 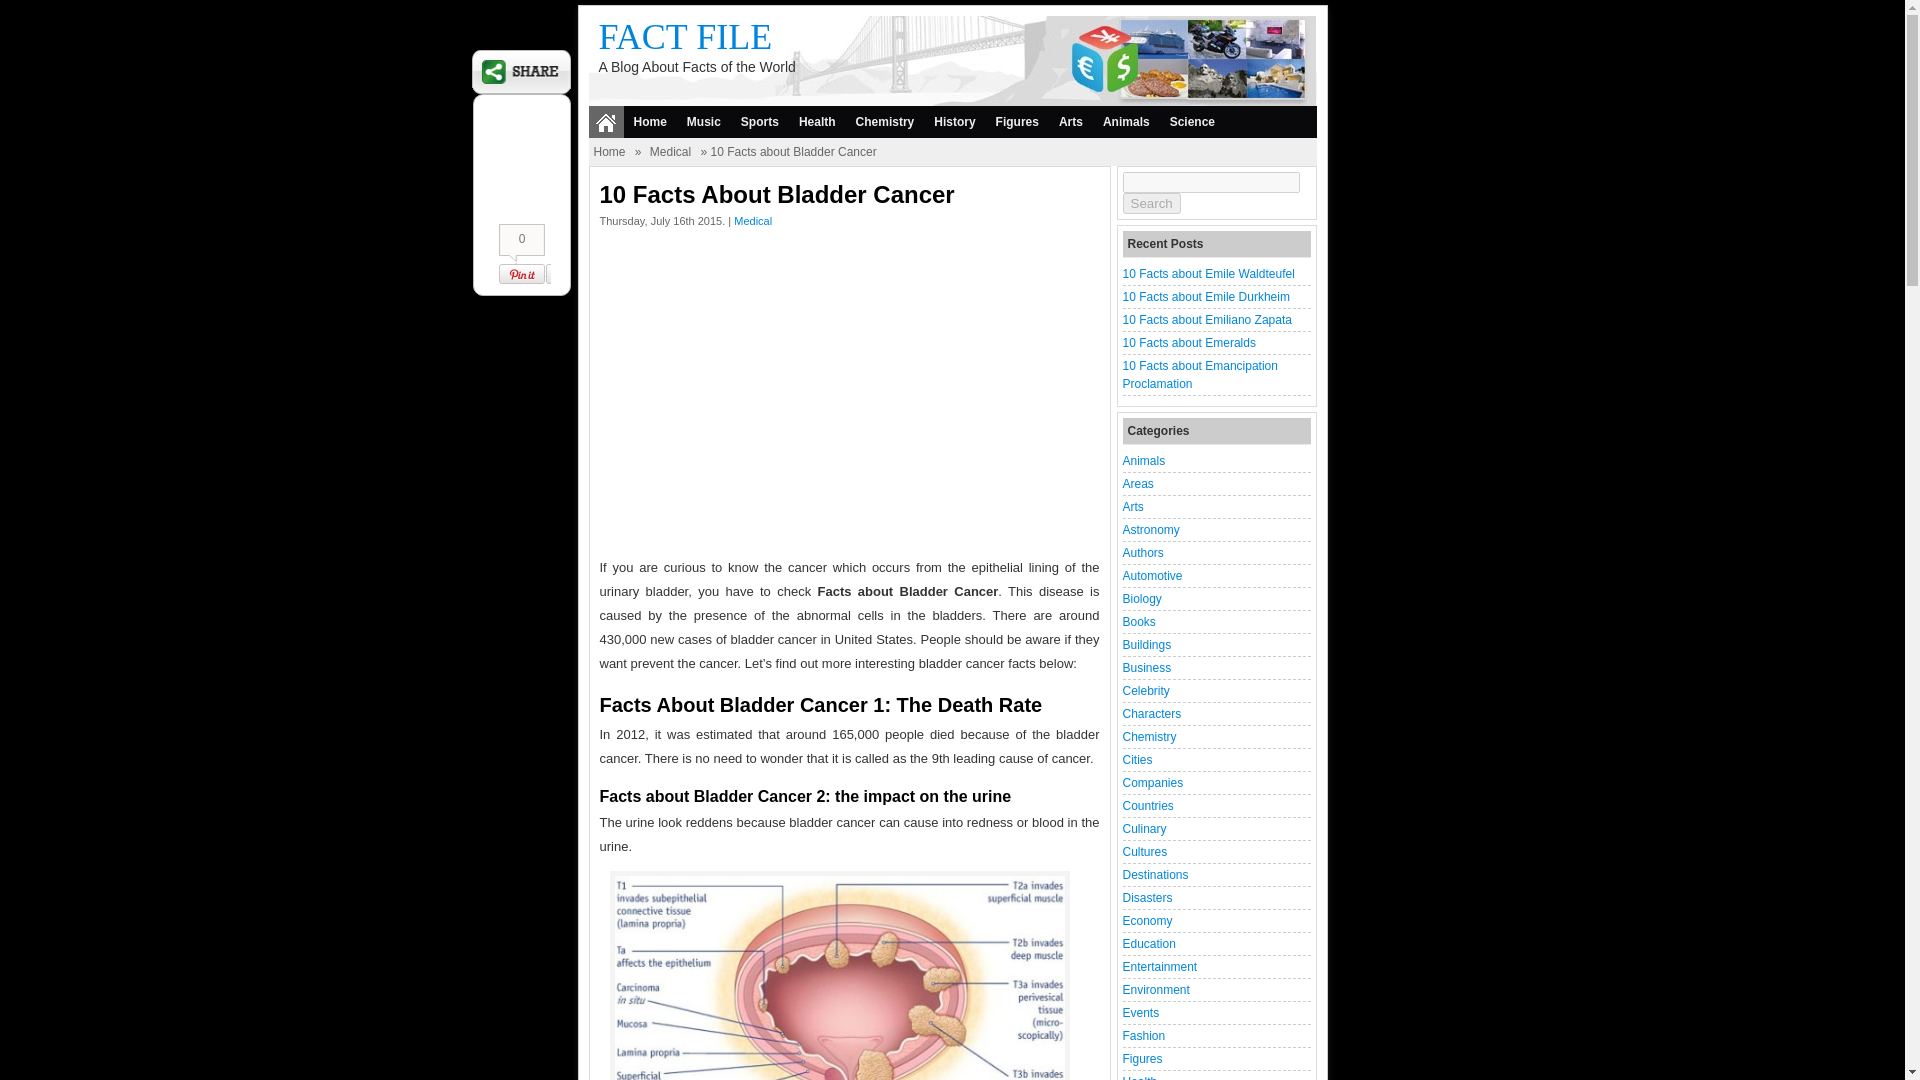 What do you see at coordinates (760, 122) in the screenshot?
I see `Sports` at bounding box center [760, 122].